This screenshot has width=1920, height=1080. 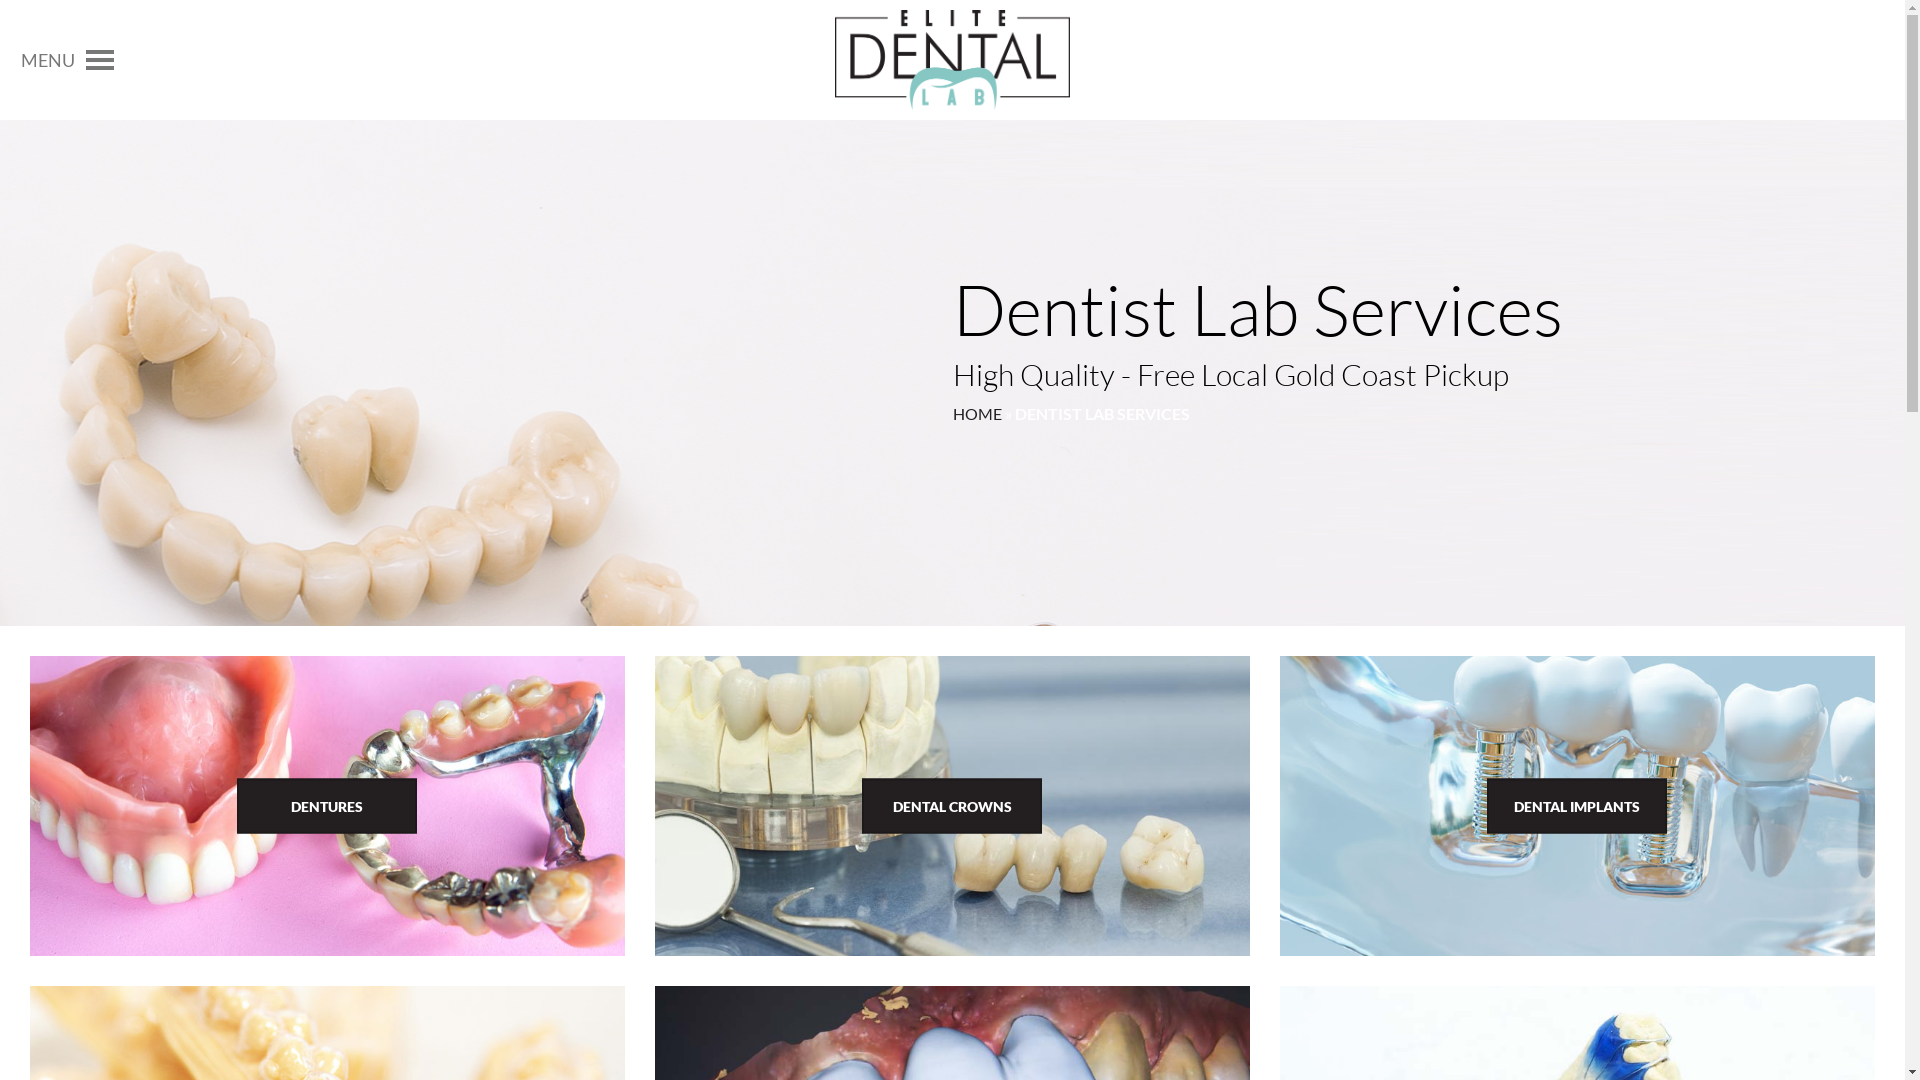 What do you see at coordinates (976, 414) in the screenshot?
I see `HOME` at bounding box center [976, 414].